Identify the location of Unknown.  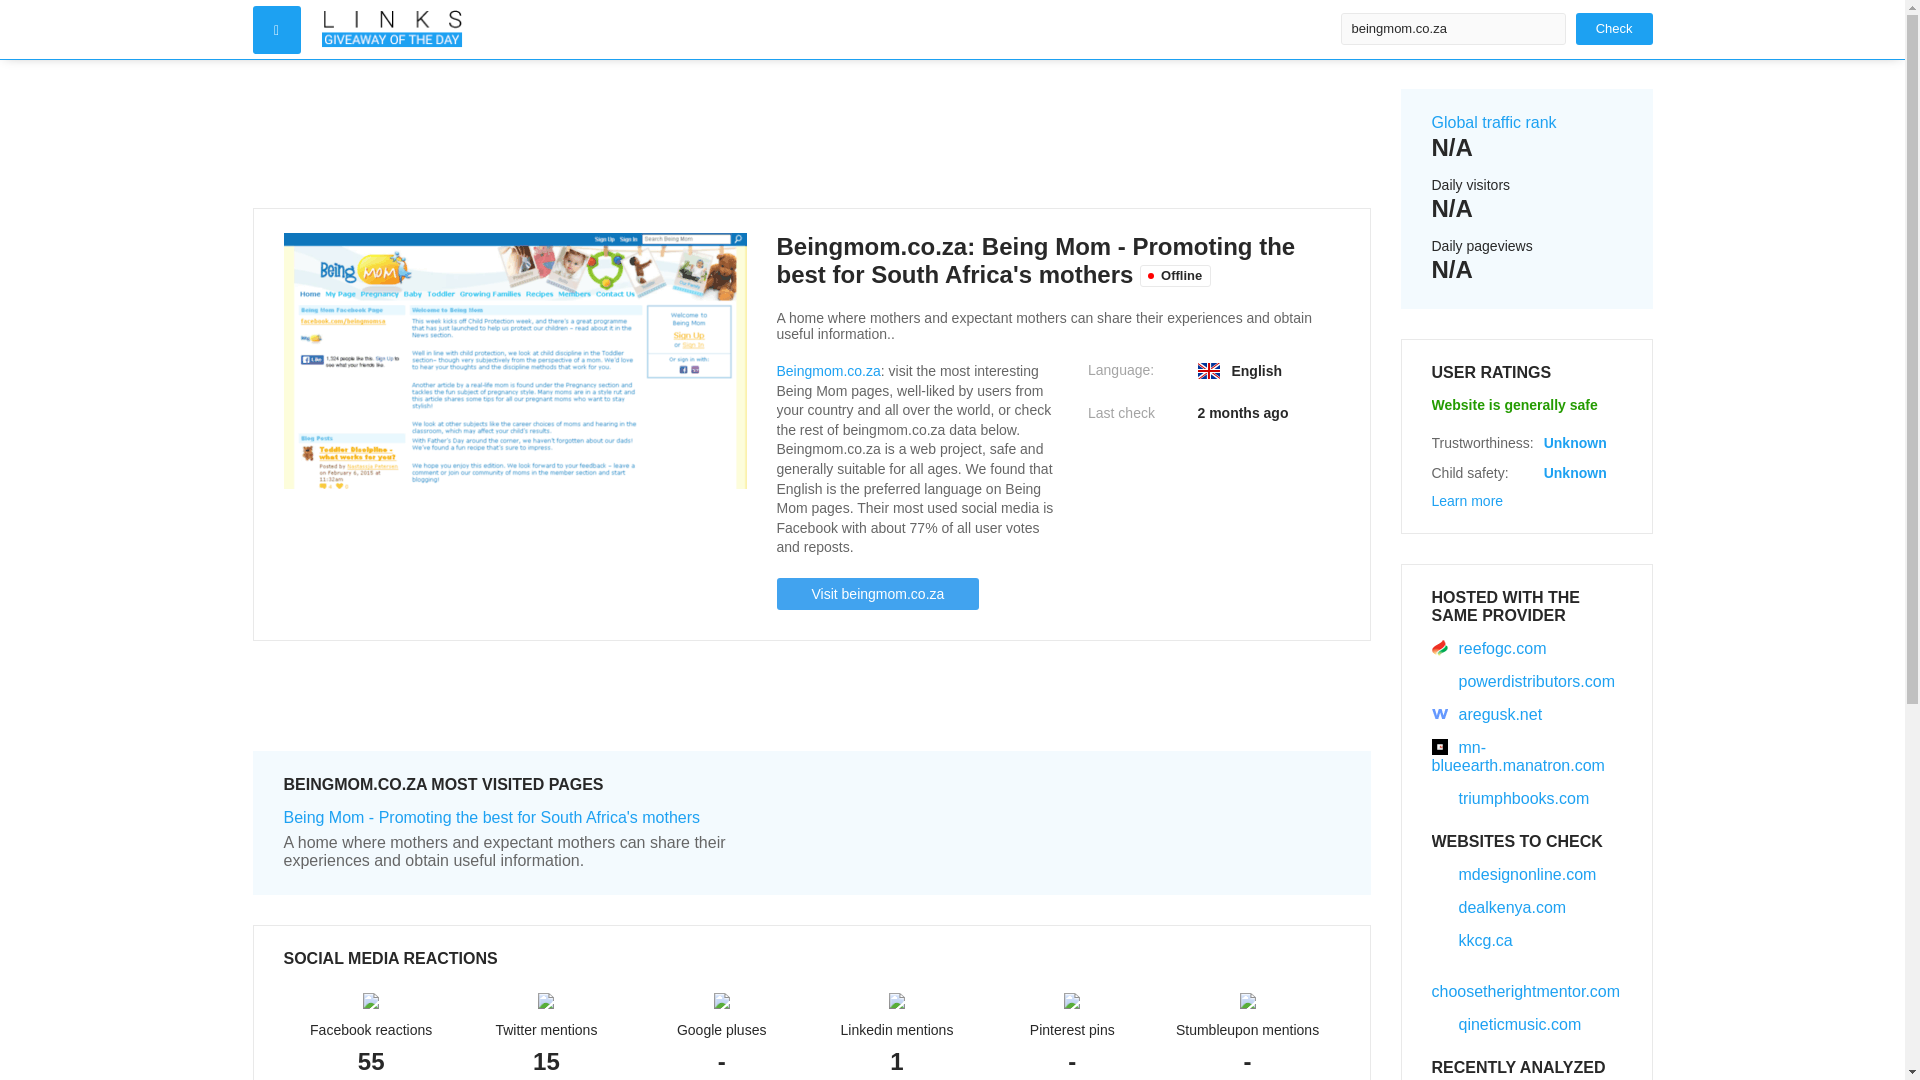
(1575, 472).